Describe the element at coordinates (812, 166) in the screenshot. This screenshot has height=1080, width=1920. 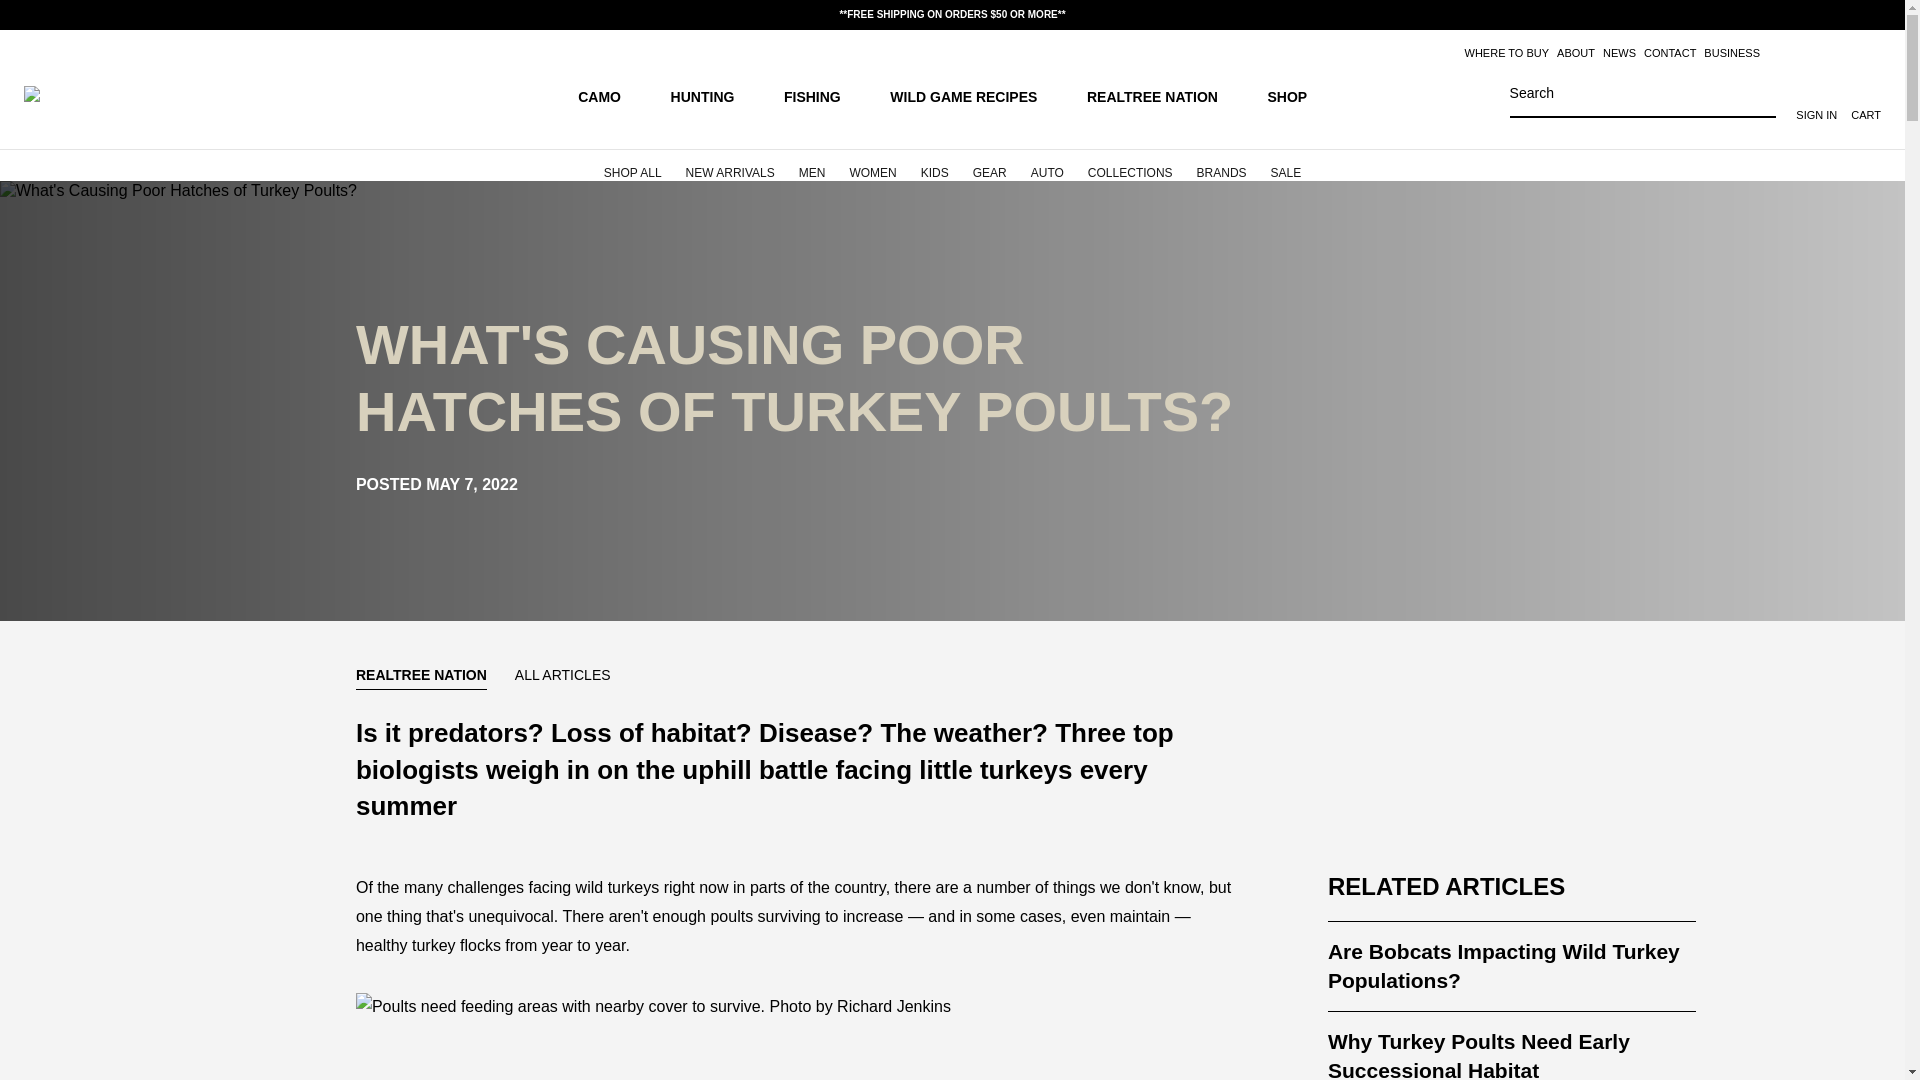
I see `MEN` at that location.